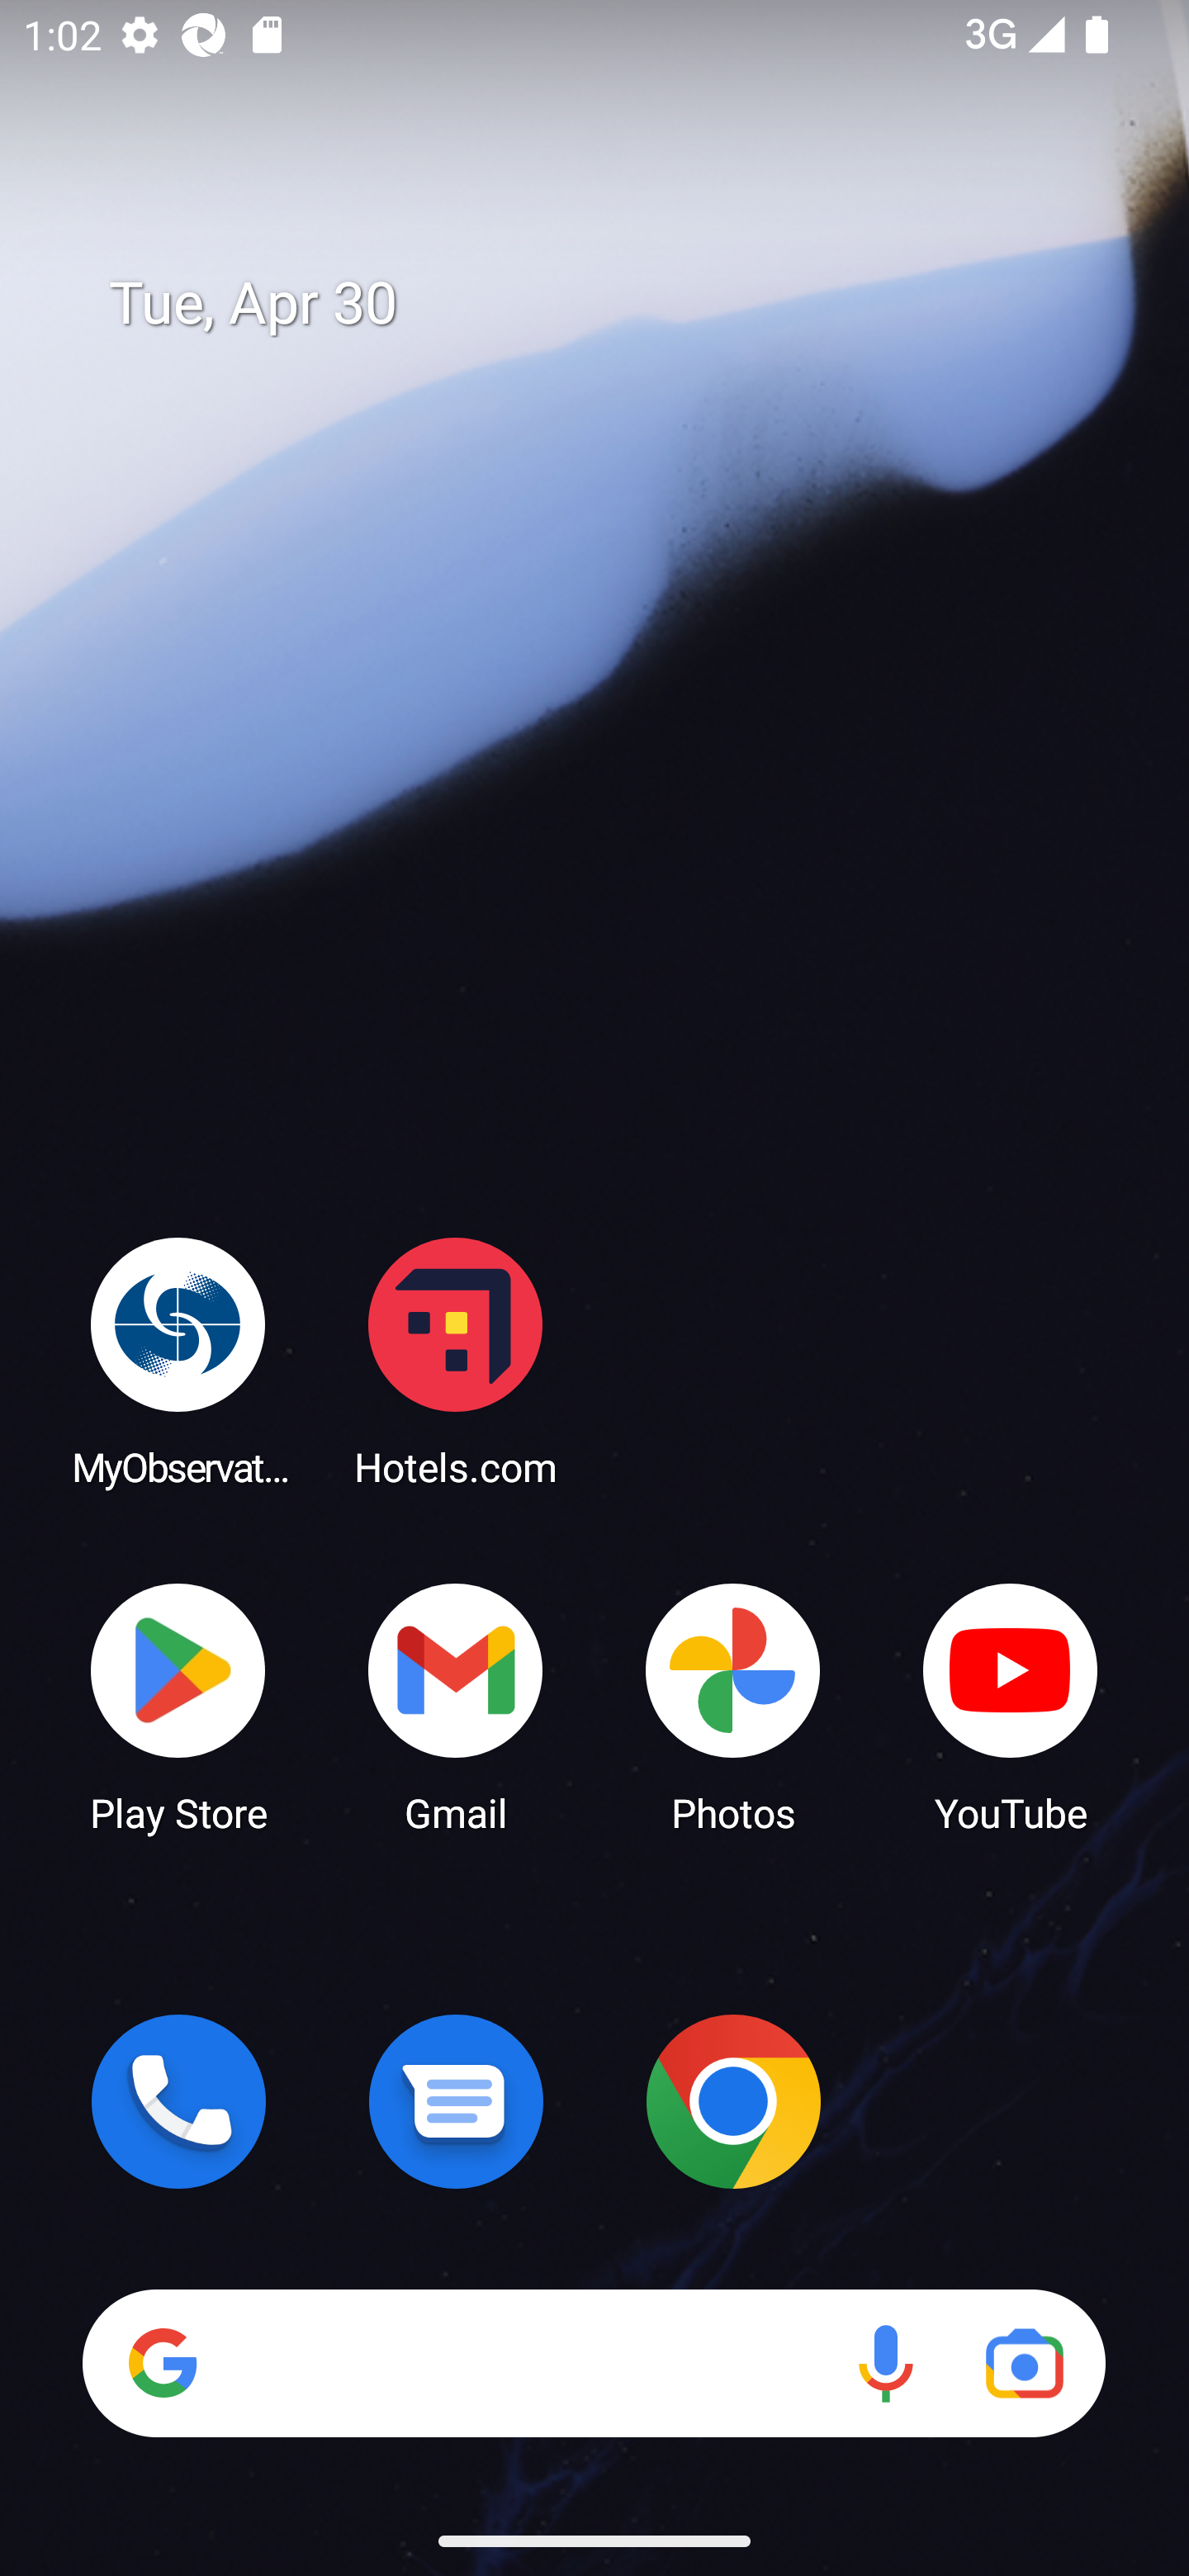 The height and width of the screenshot is (2576, 1189). What do you see at coordinates (618, 304) in the screenshot?
I see `Tue, Apr 30` at bounding box center [618, 304].